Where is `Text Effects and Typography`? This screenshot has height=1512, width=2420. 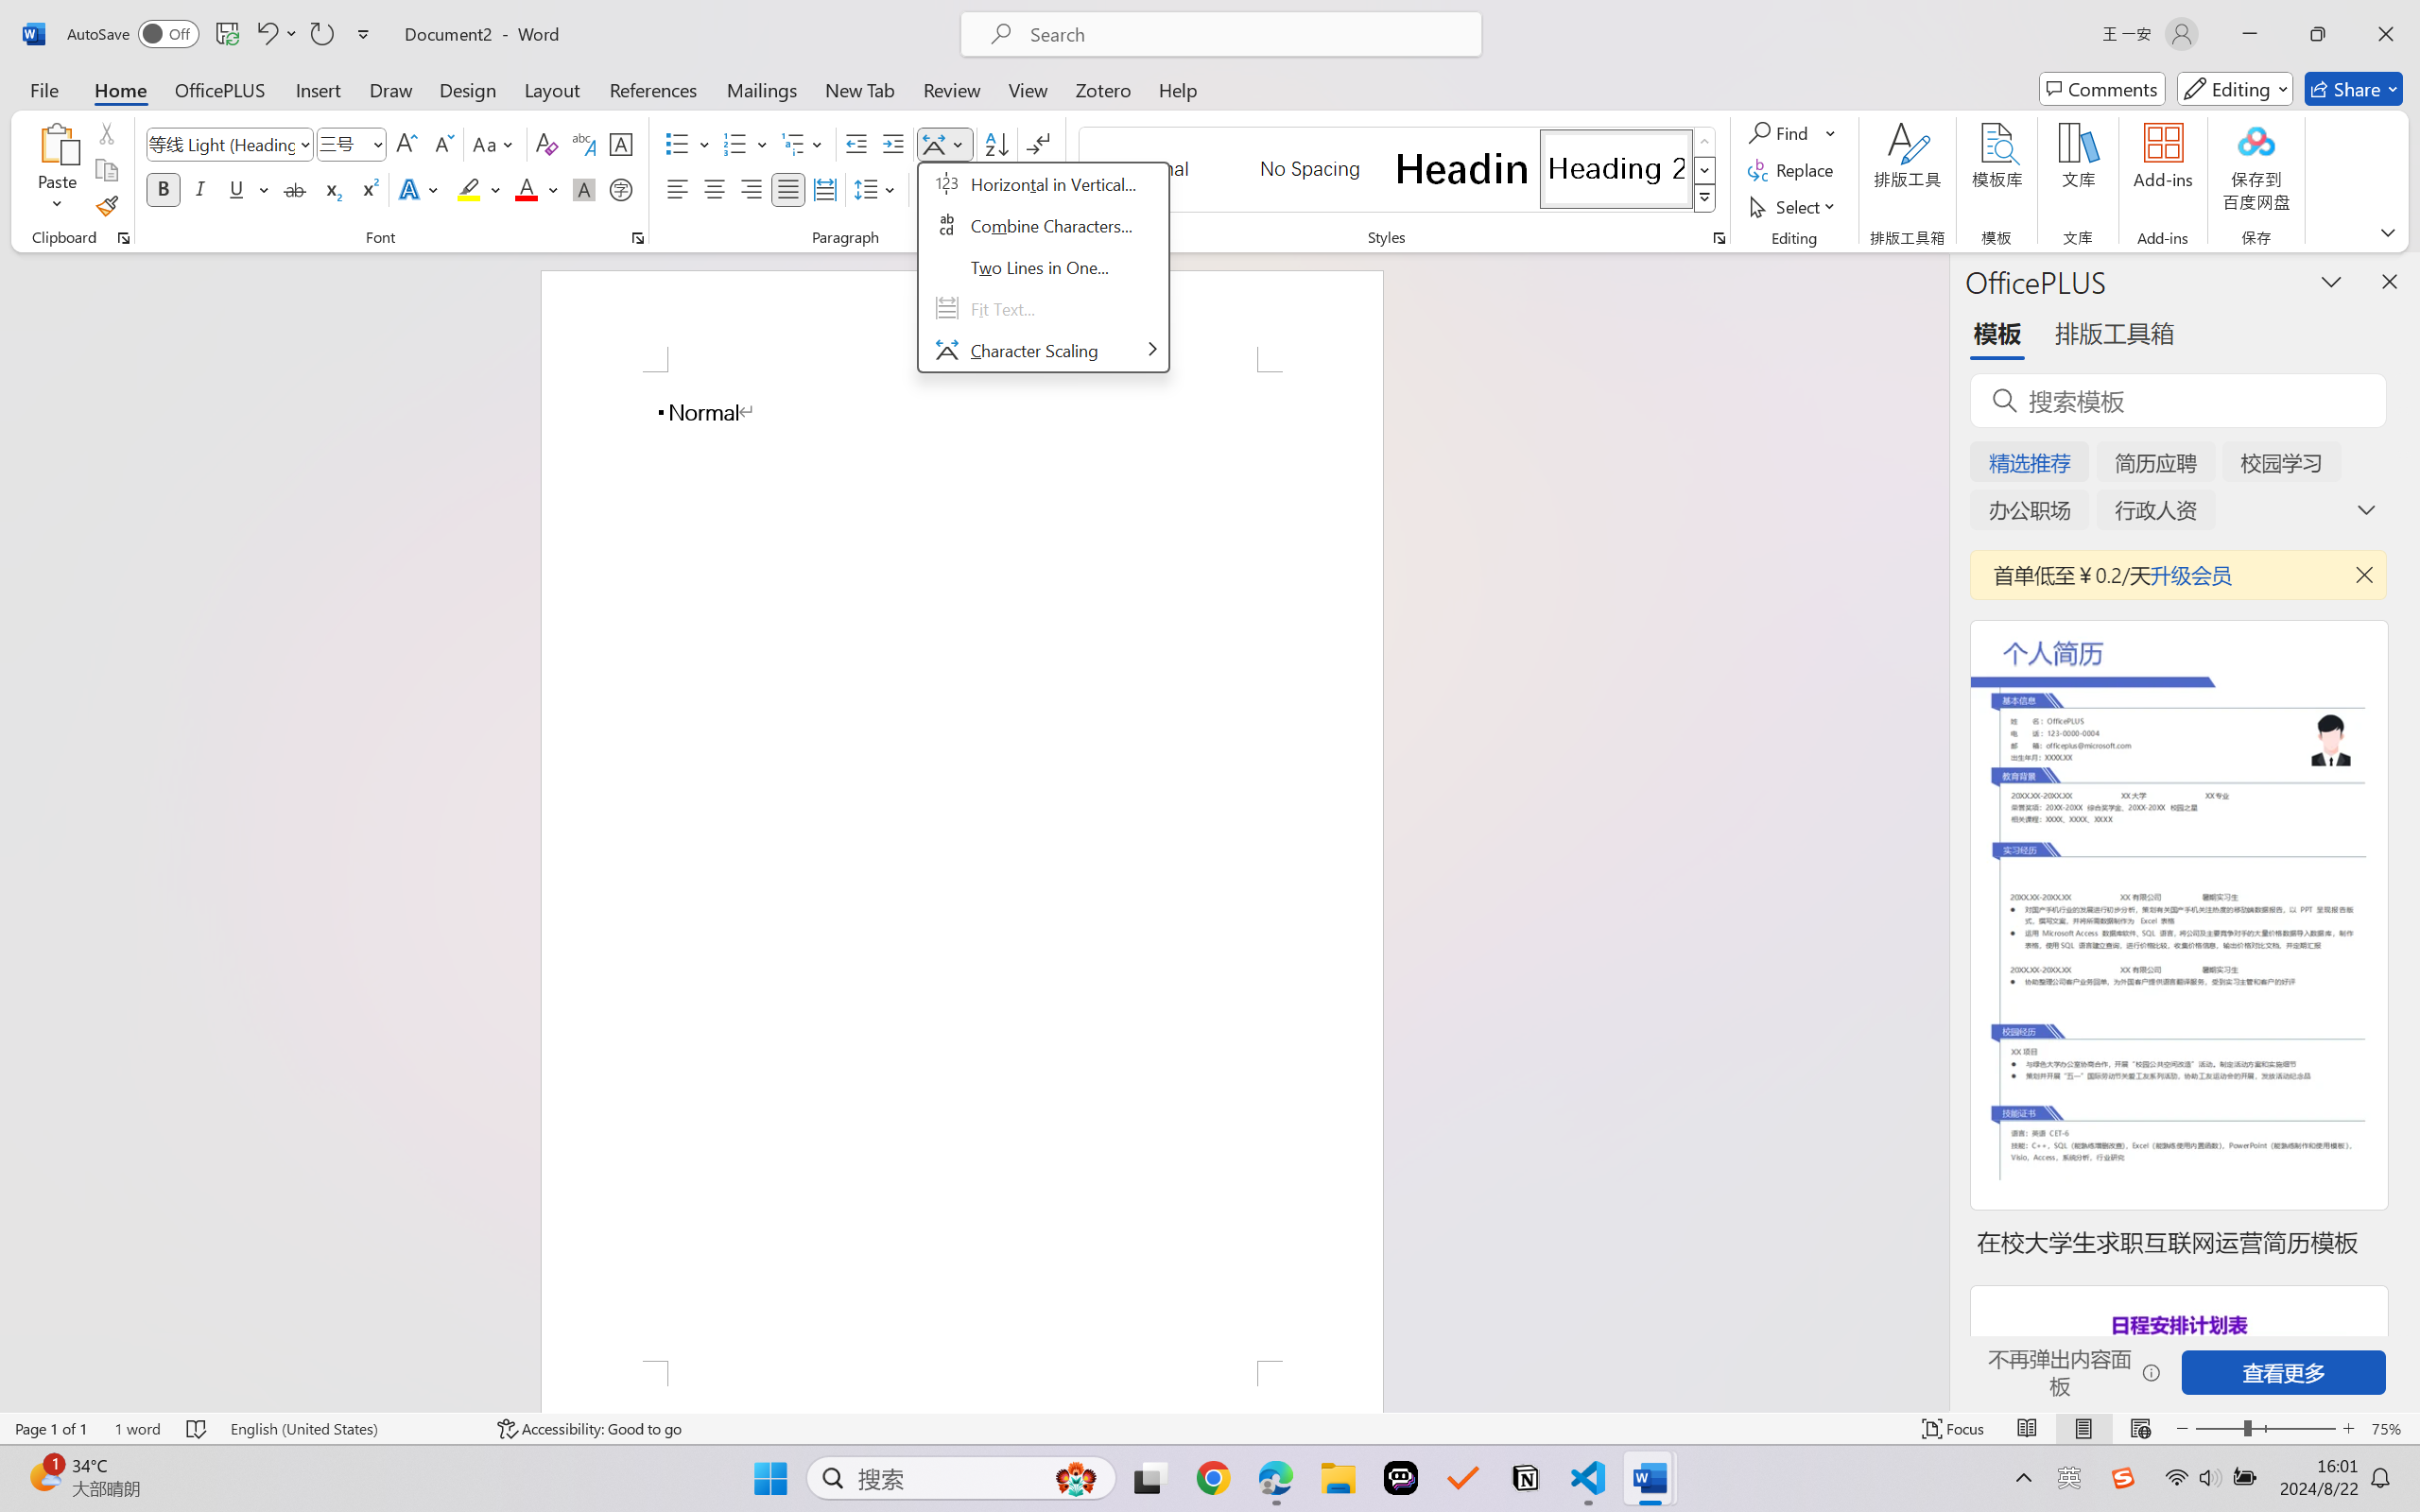 Text Effects and Typography is located at coordinates (421, 189).